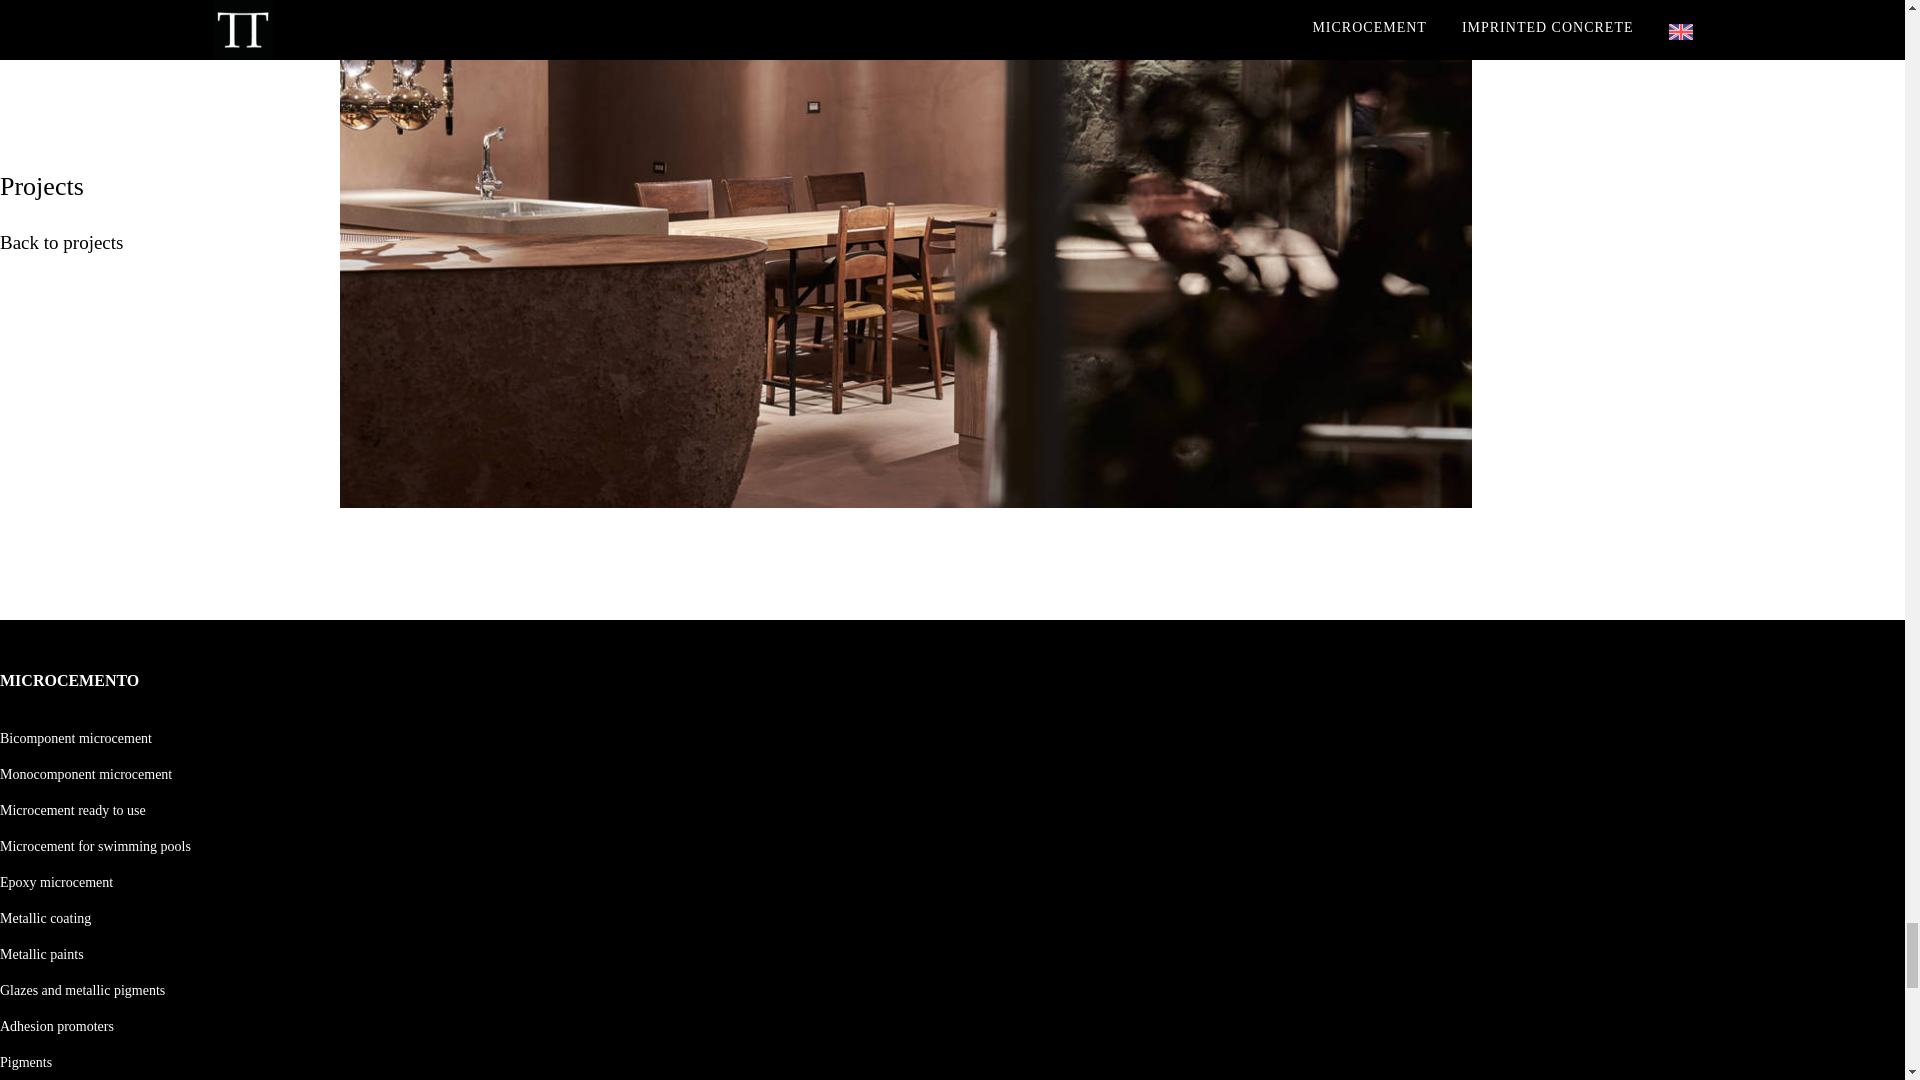 The width and height of the screenshot is (1920, 1080). Describe the element at coordinates (72, 810) in the screenshot. I see `Microcement ready to use` at that location.